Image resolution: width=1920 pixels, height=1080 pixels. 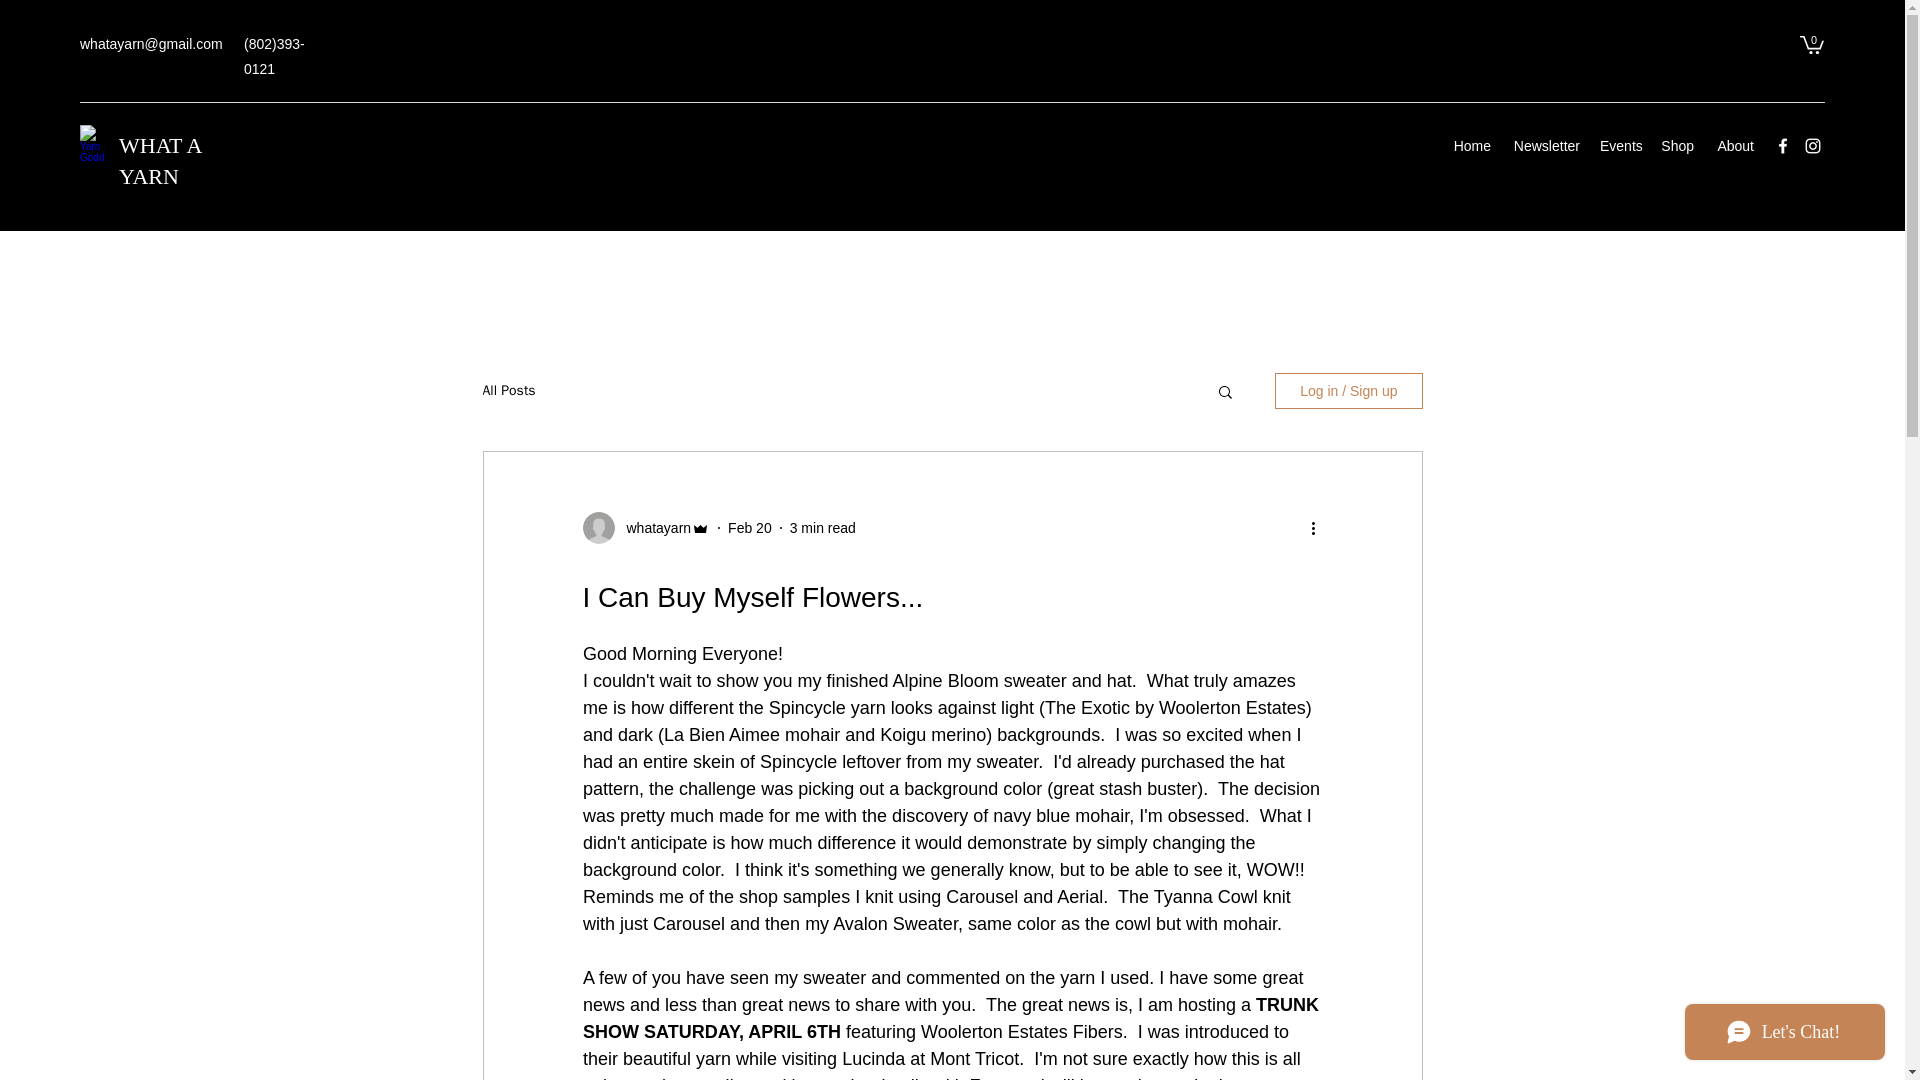 I want to click on About, so click(x=1734, y=145).